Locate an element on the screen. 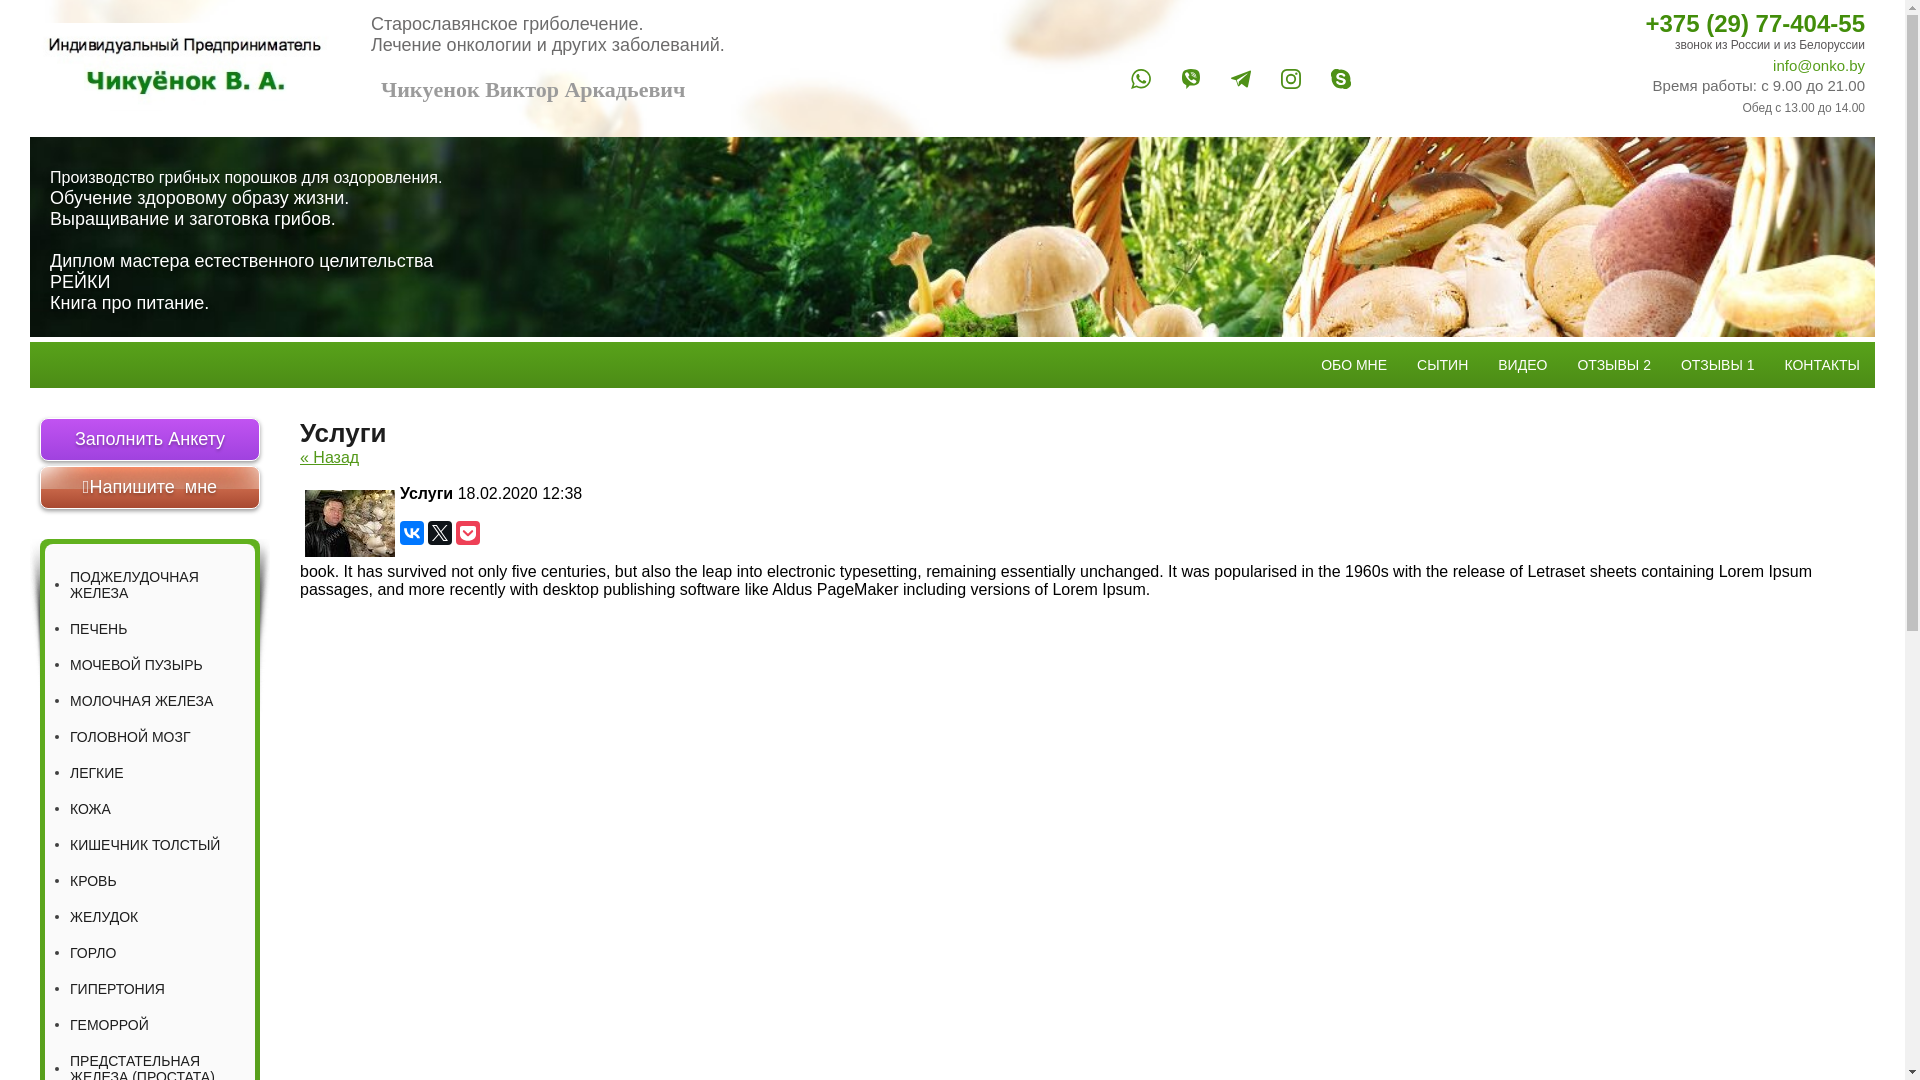 The height and width of the screenshot is (1080, 1920). Pocket is located at coordinates (468, 533).